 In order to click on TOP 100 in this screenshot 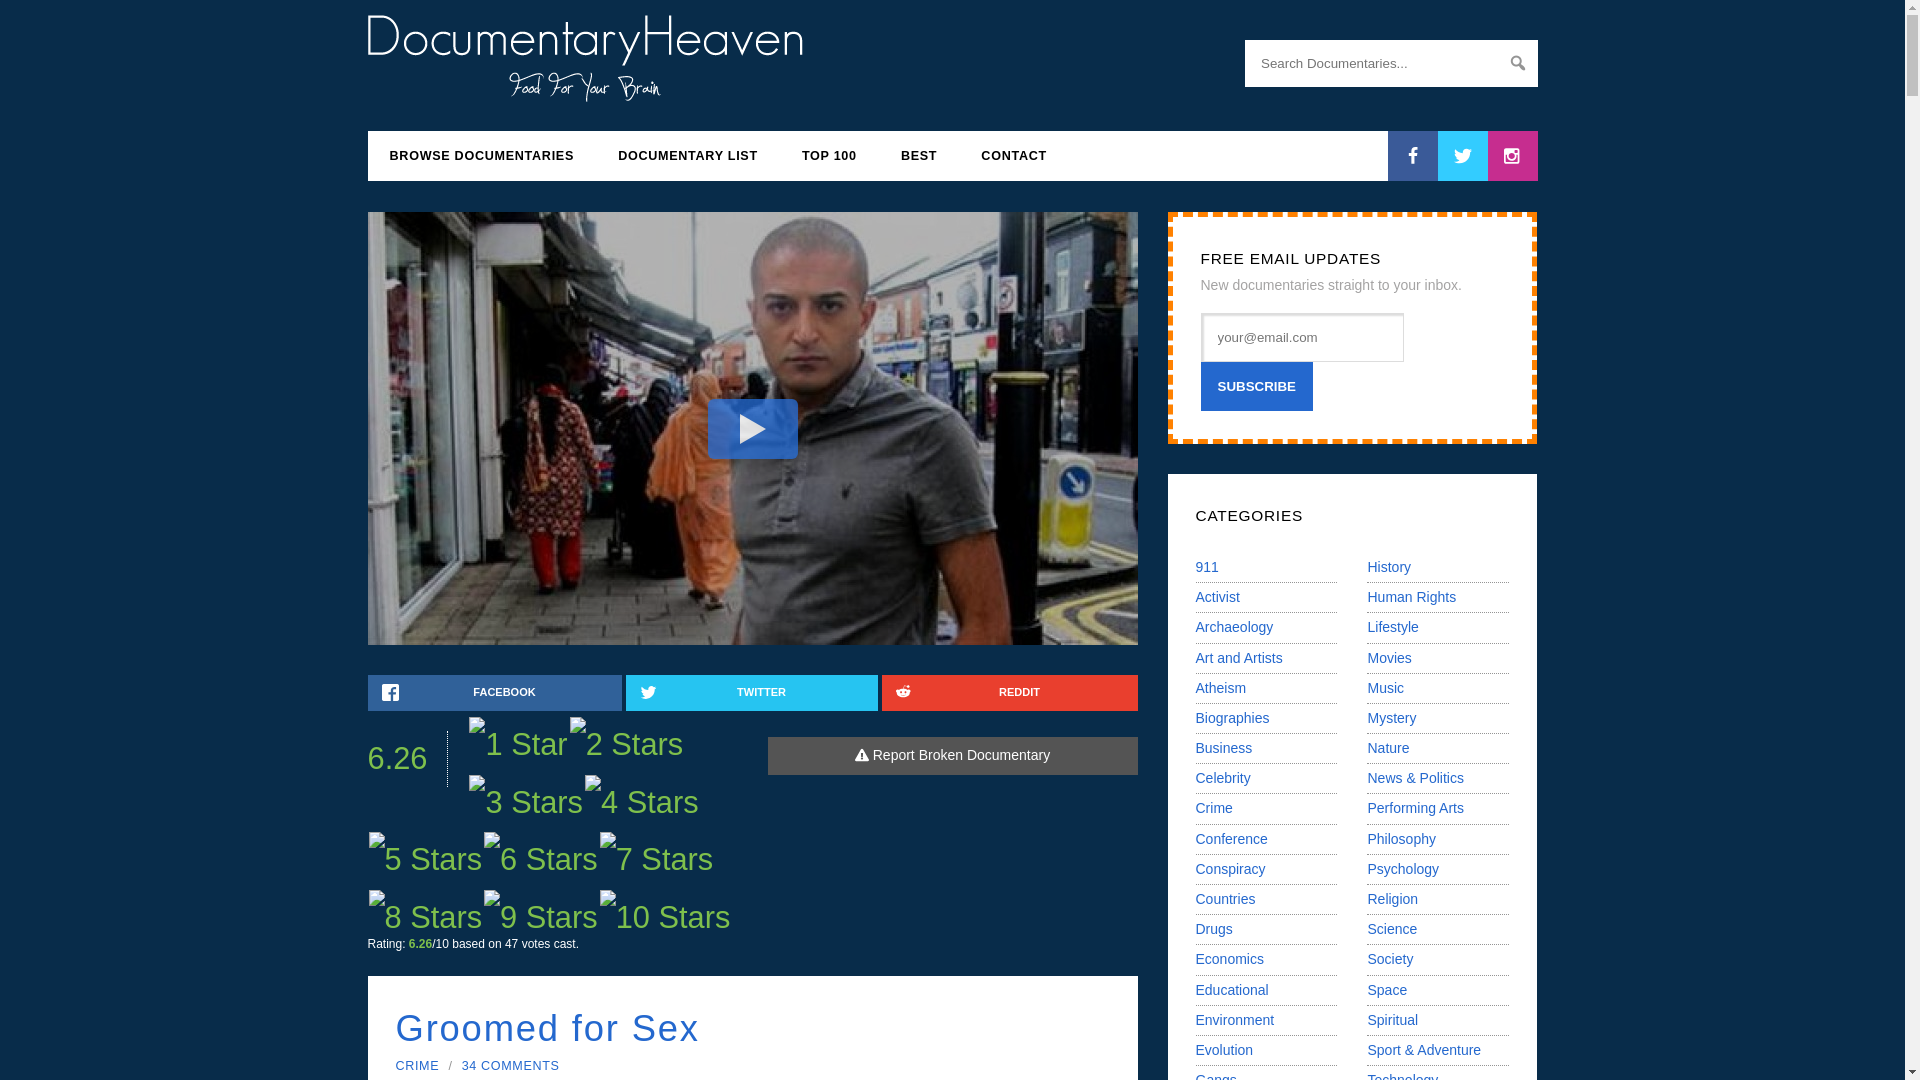, I will do `click(829, 156)`.